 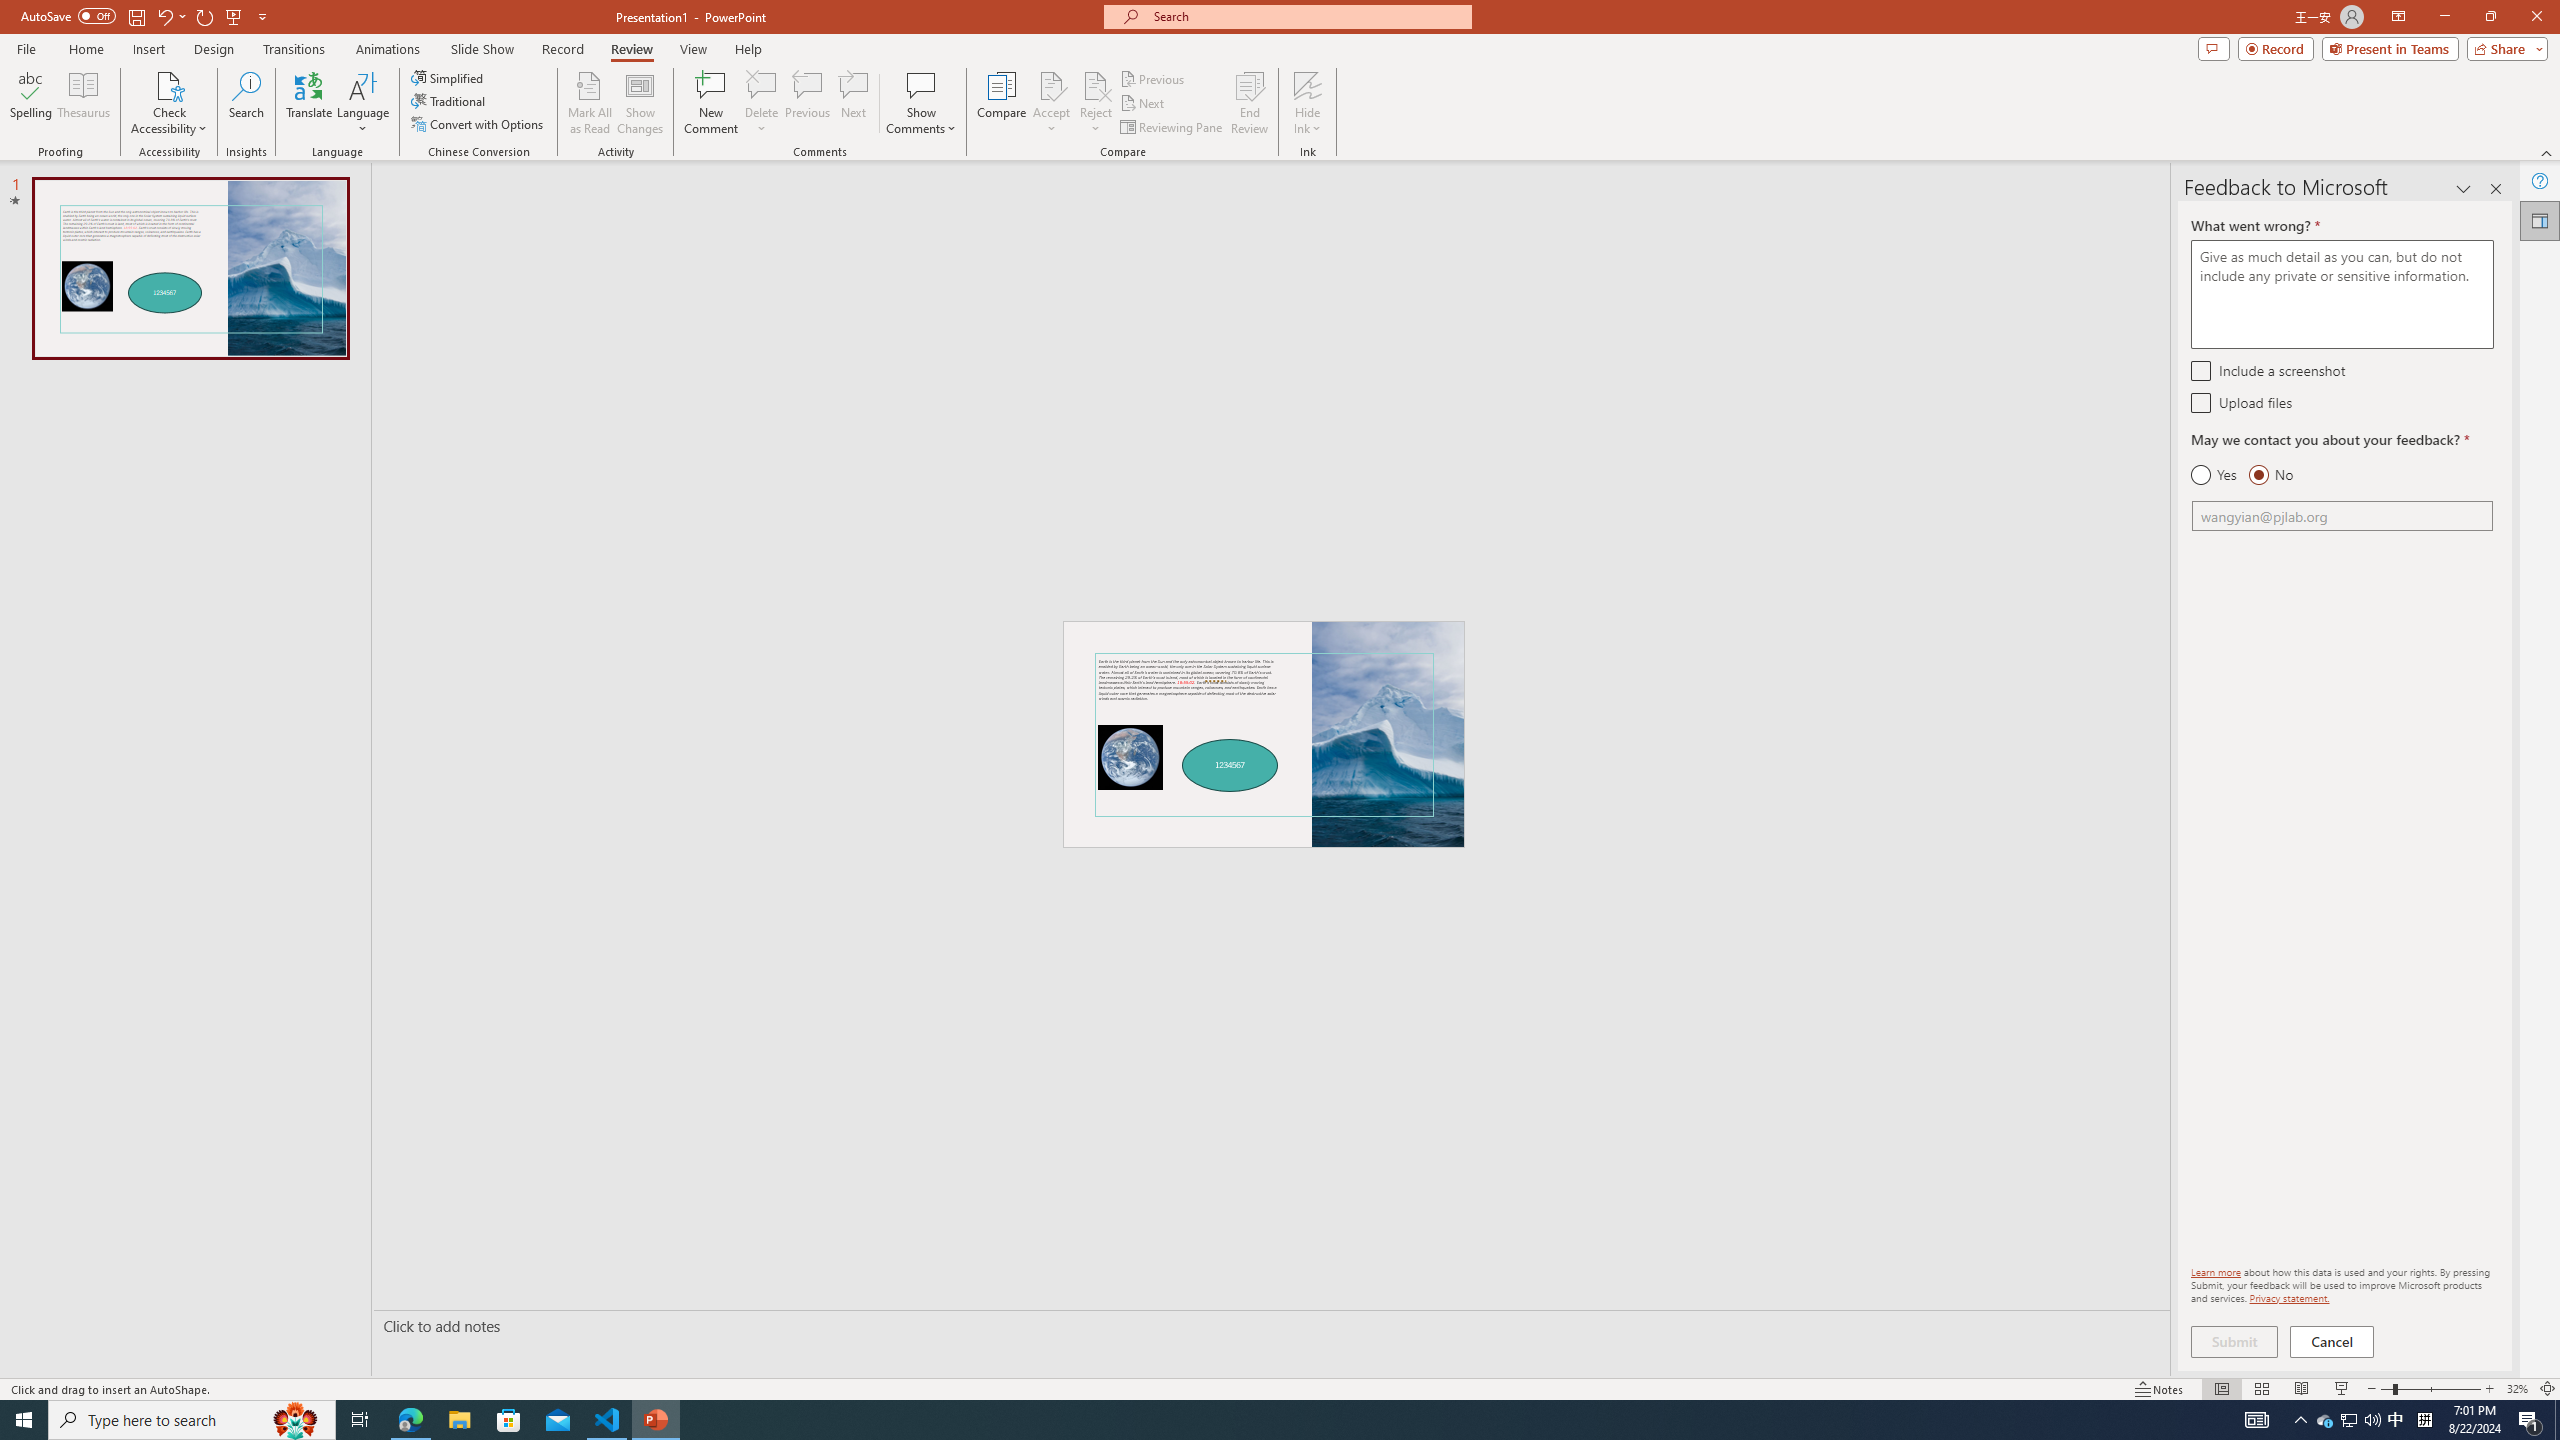 I want to click on Show Comments, so click(x=922, y=103).